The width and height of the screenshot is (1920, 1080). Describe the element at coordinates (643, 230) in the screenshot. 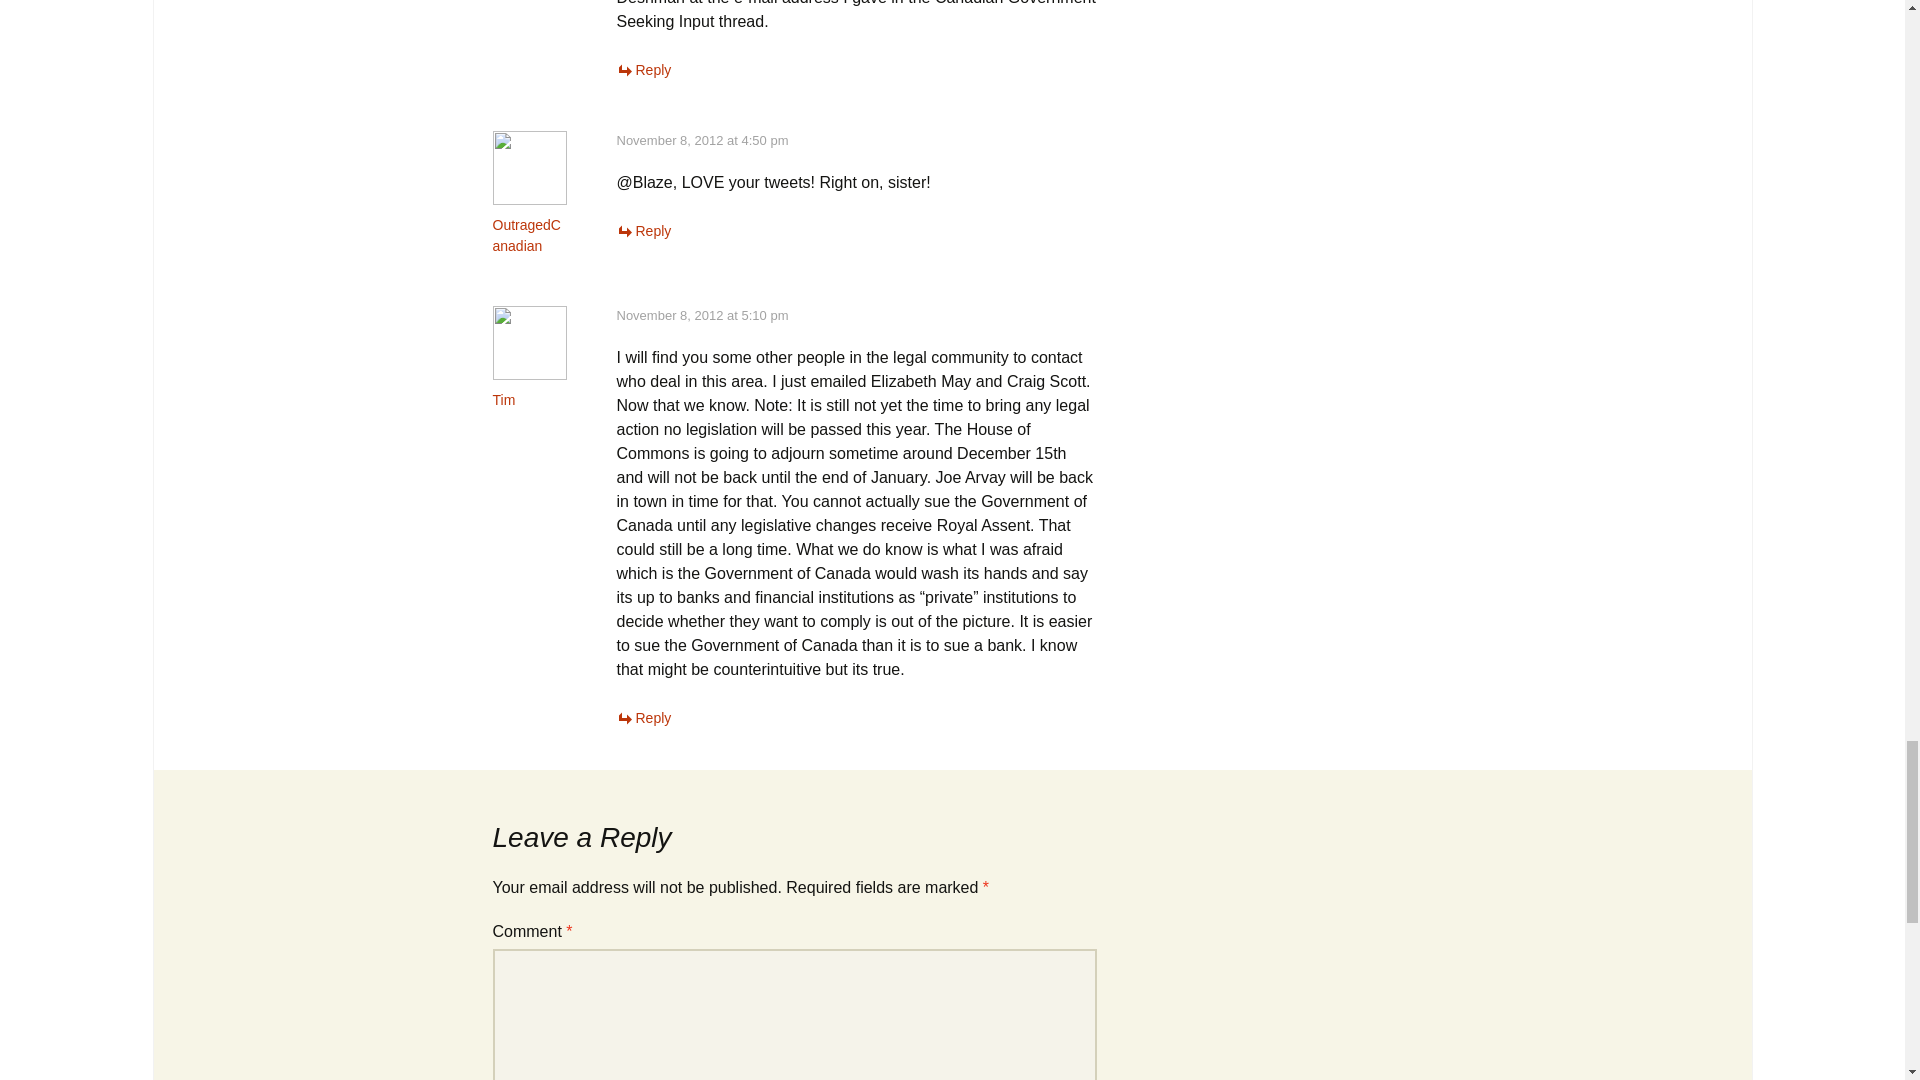

I see `Reply` at that location.